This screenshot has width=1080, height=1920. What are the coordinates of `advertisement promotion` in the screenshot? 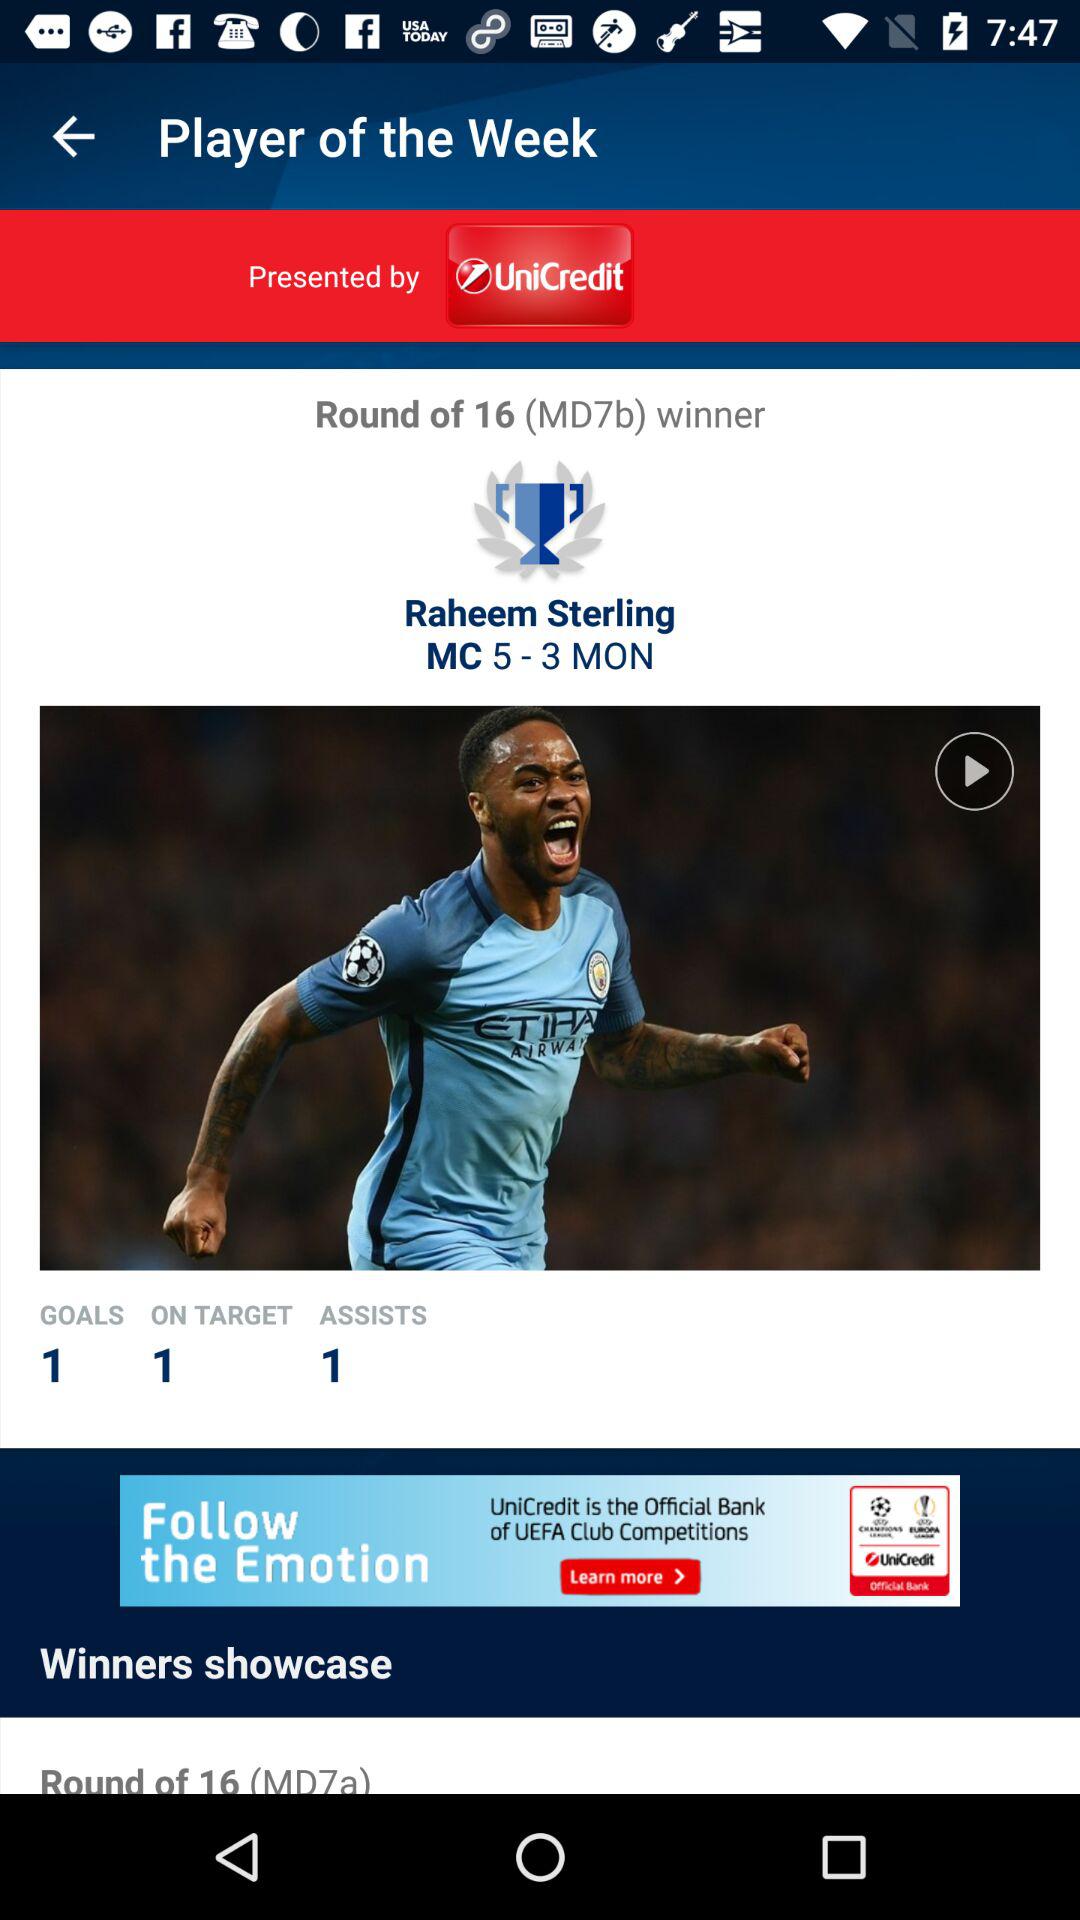 It's located at (540, 1540).